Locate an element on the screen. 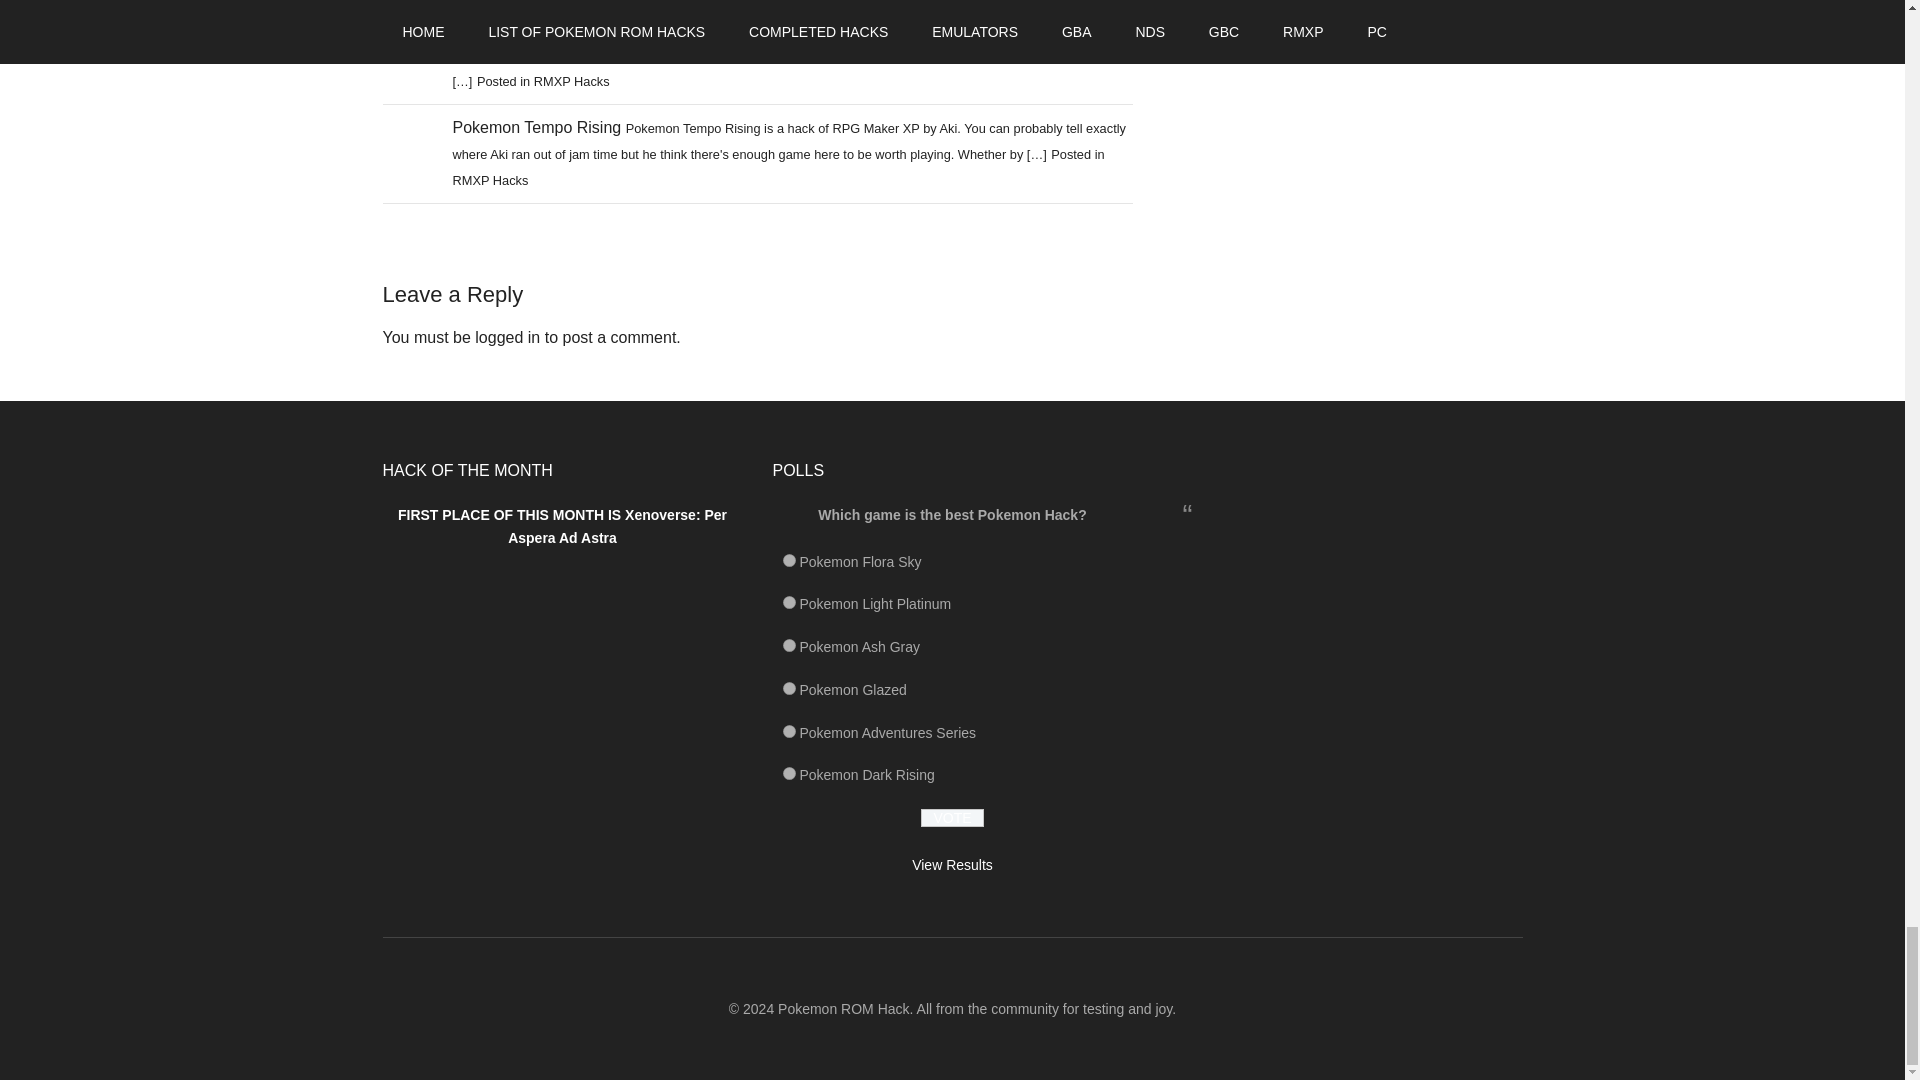 The height and width of the screenshot is (1080, 1920). 6 is located at coordinates (788, 560).